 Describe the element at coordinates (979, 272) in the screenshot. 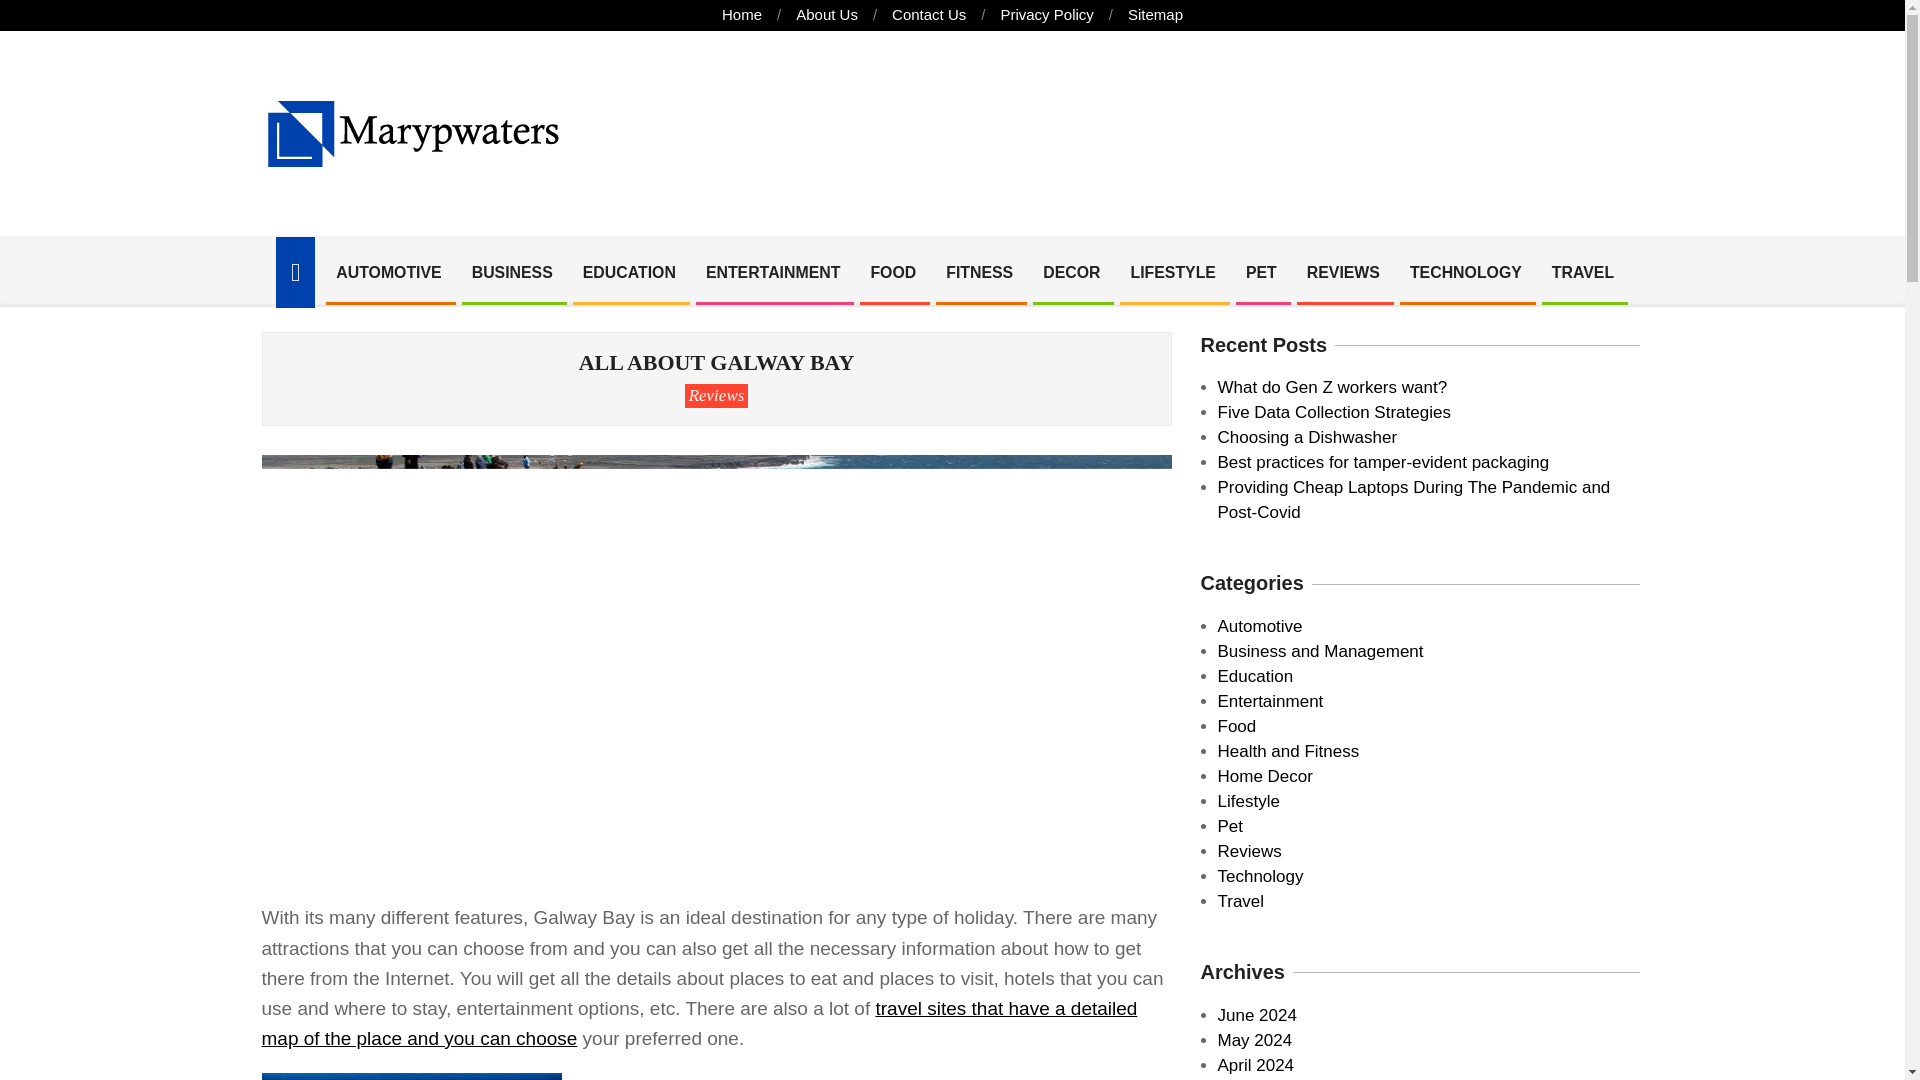

I see `FITNESS` at that location.